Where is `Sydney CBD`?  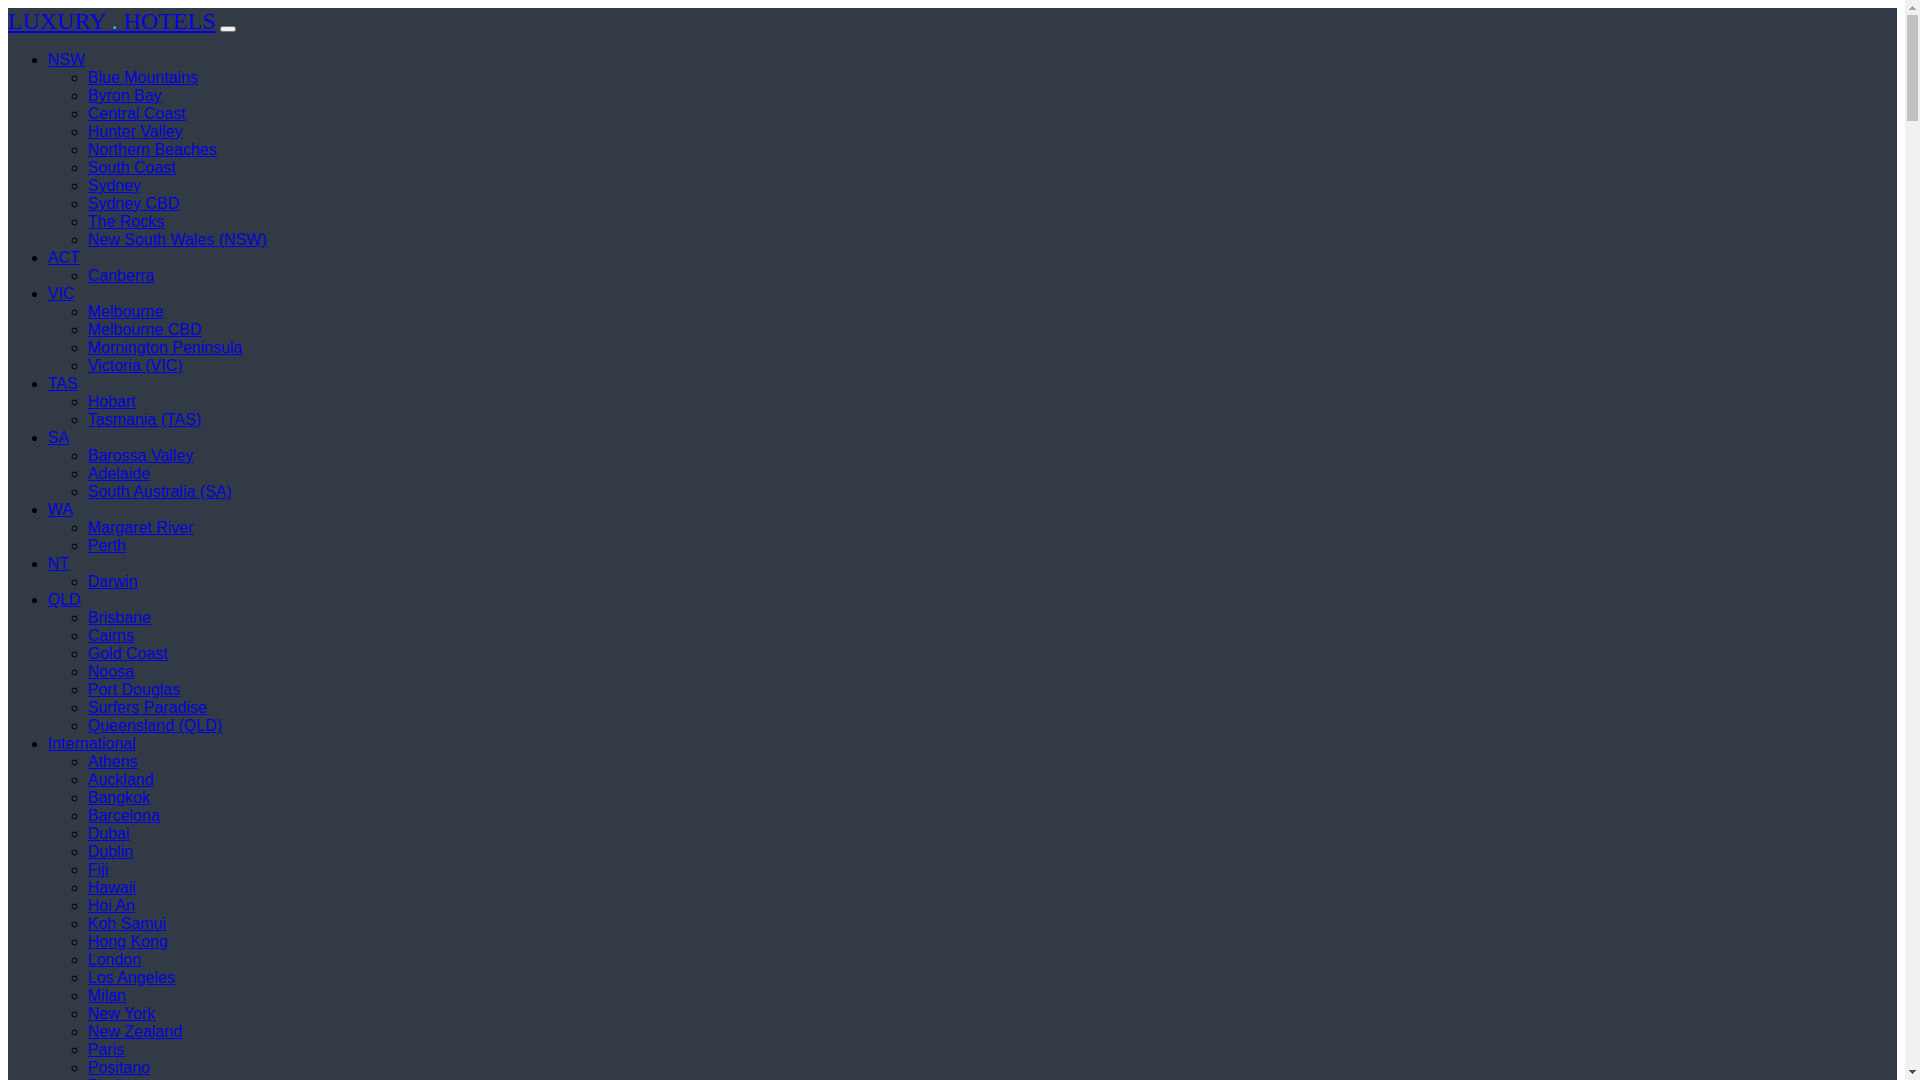 Sydney CBD is located at coordinates (134, 204).